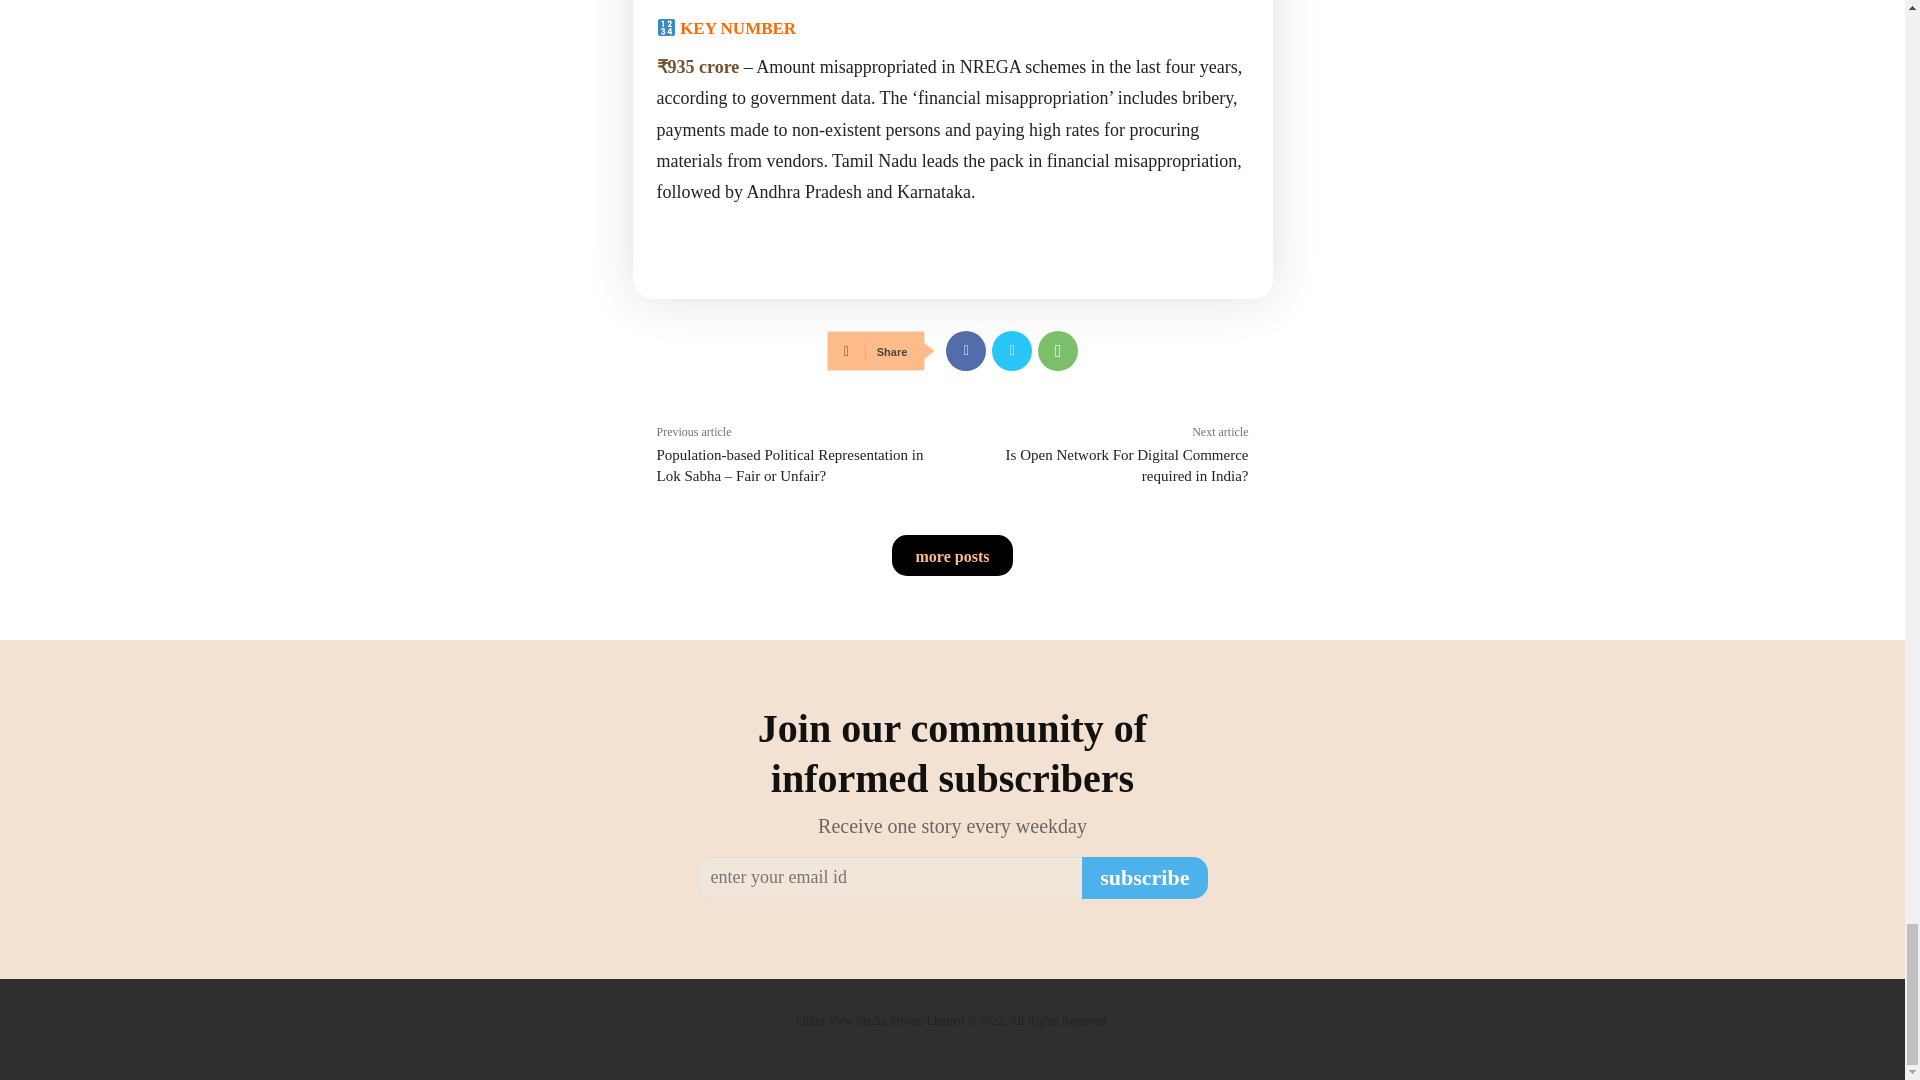 The height and width of the screenshot is (1080, 1920). I want to click on Twitter, so click(1012, 350).